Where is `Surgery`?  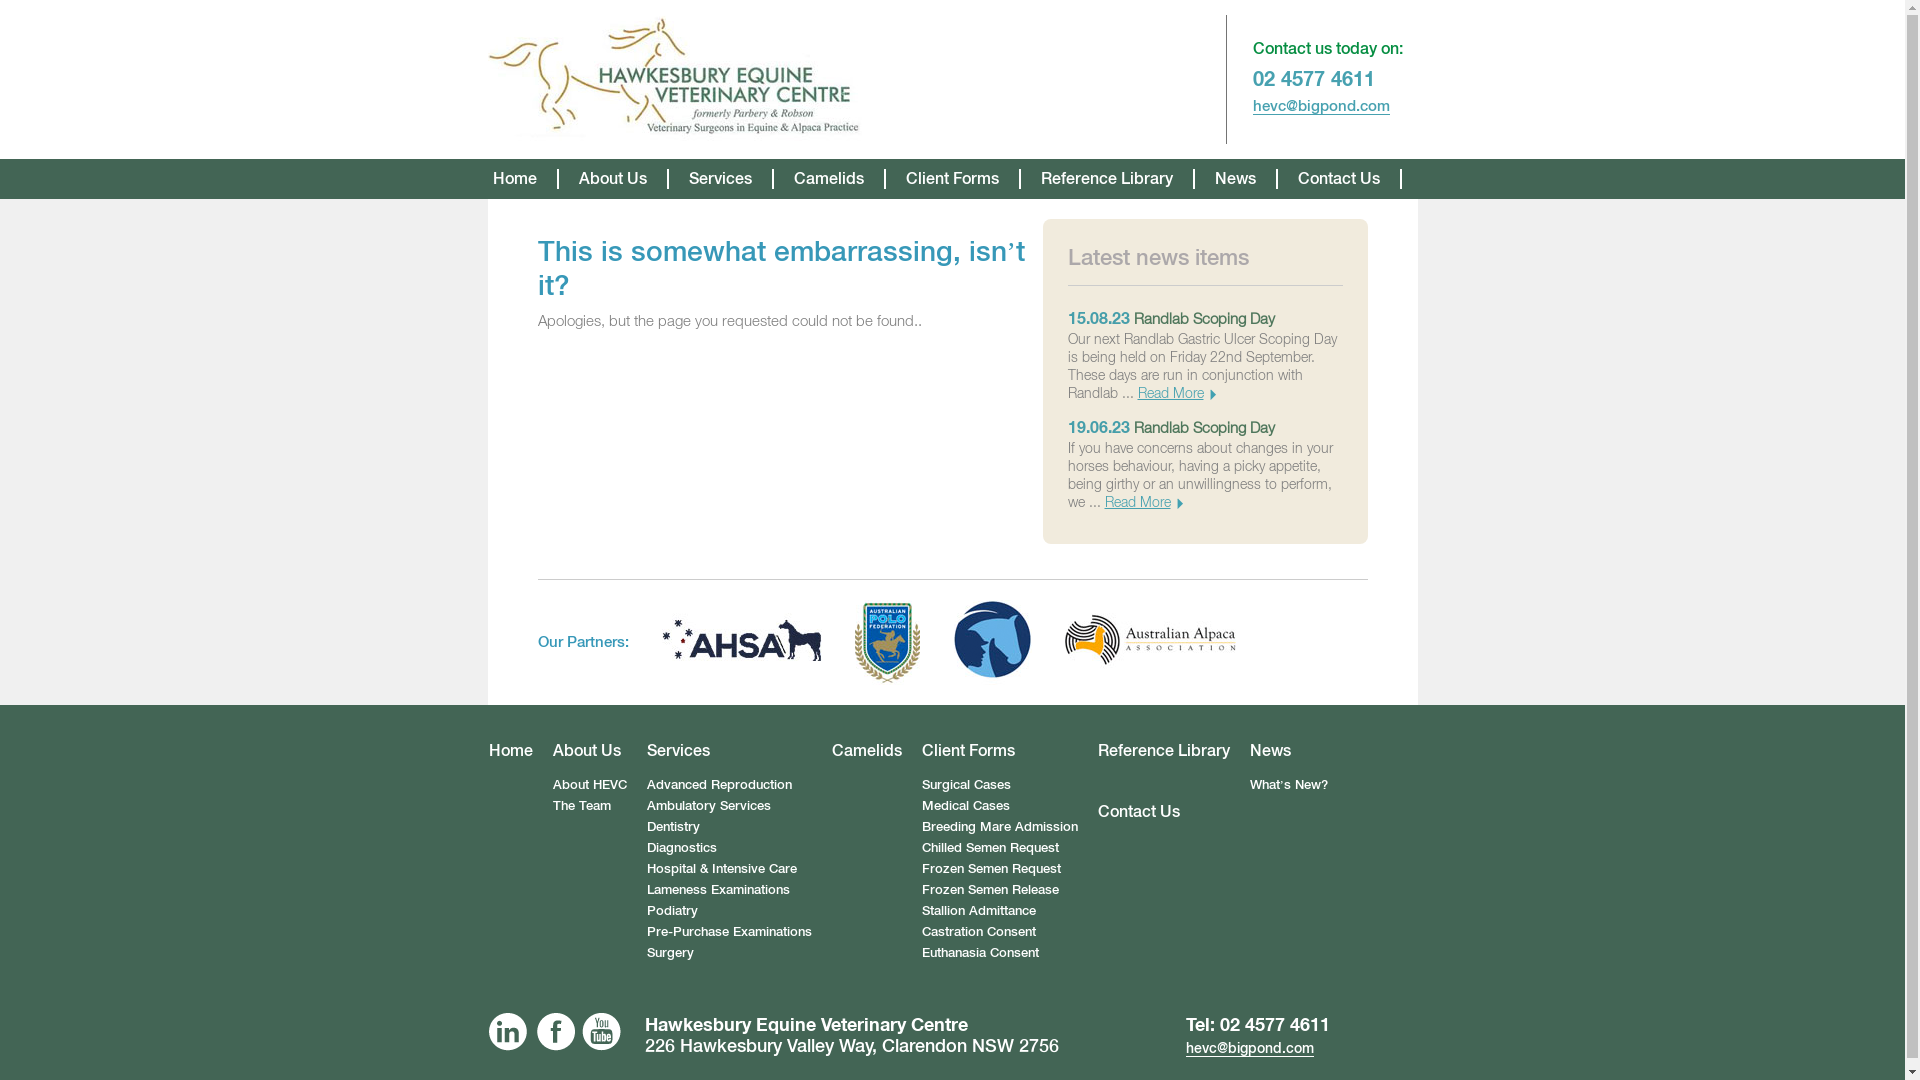 Surgery is located at coordinates (670, 952).